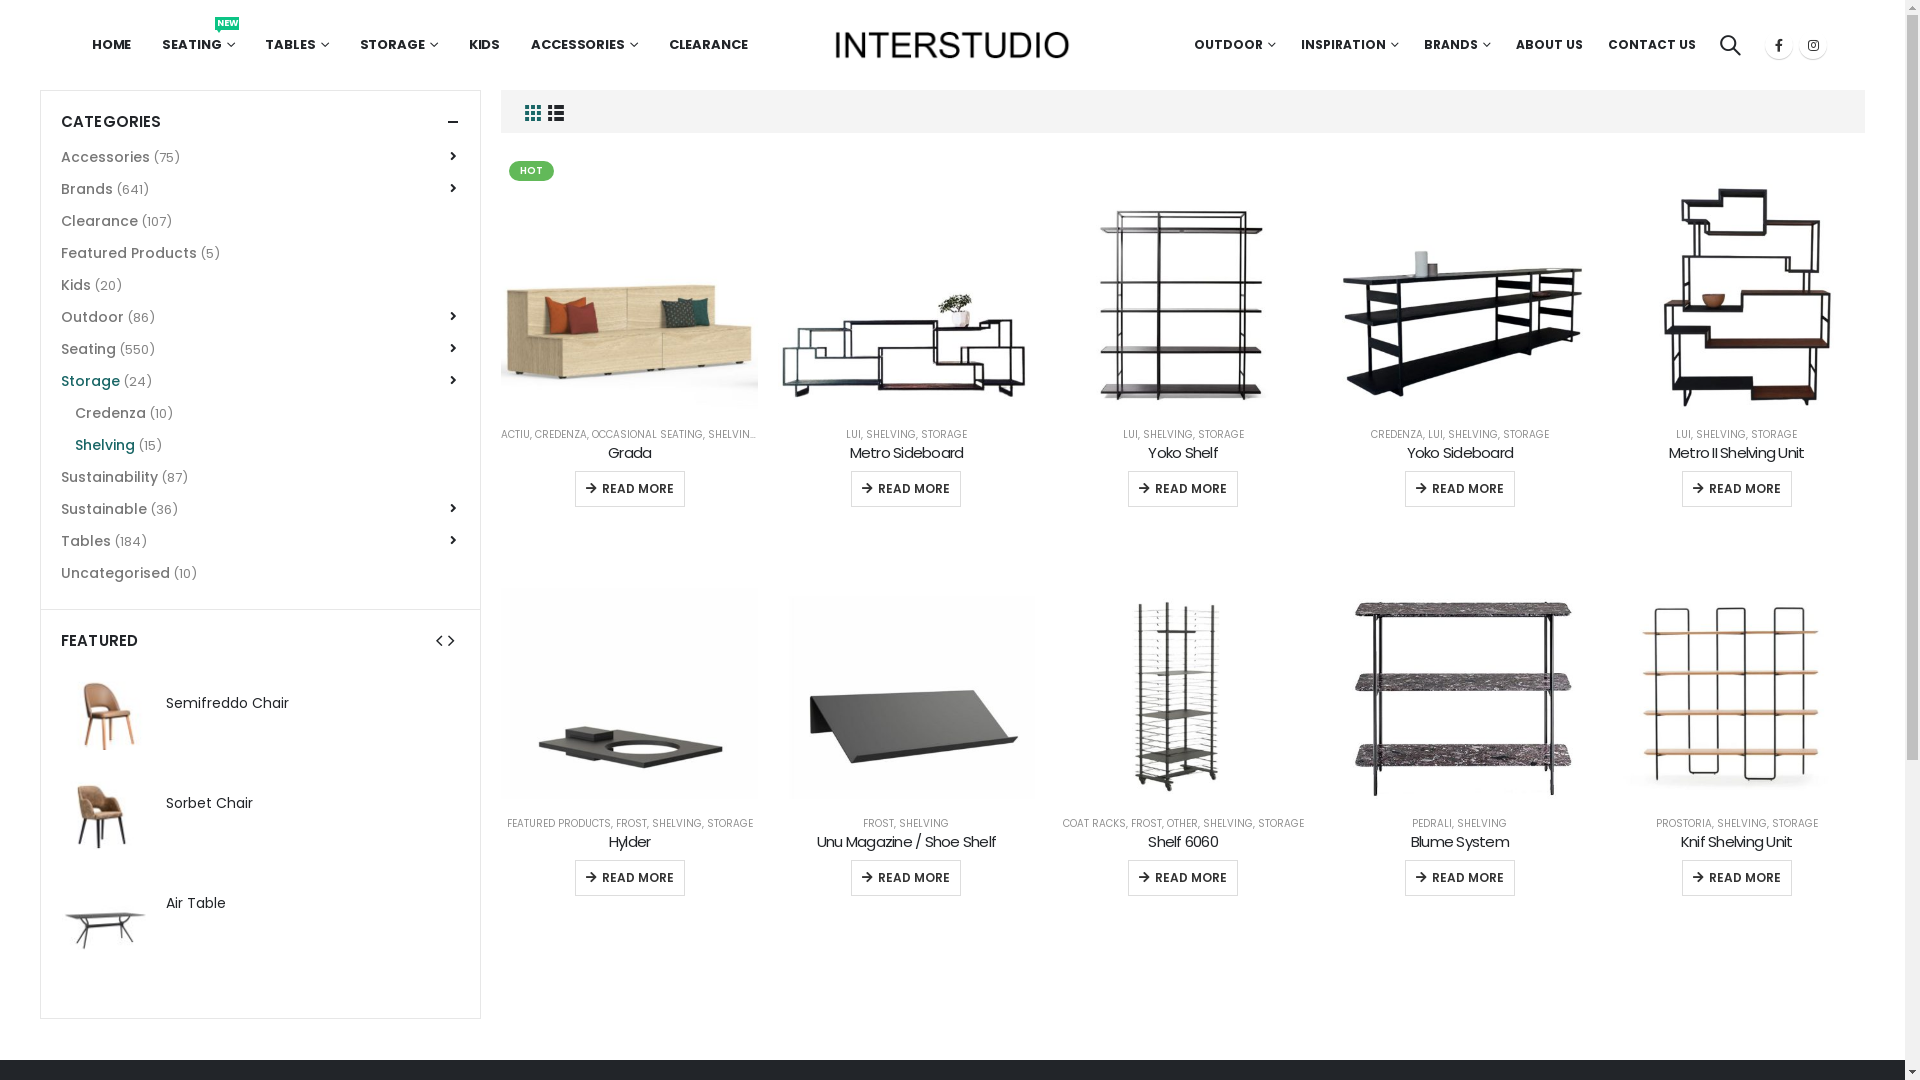 Image resolution: width=1920 pixels, height=1080 pixels. What do you see at coordinates (1221, 434) in the screenshot?
I see `STORAGE` at bounding box center [1221, 434].